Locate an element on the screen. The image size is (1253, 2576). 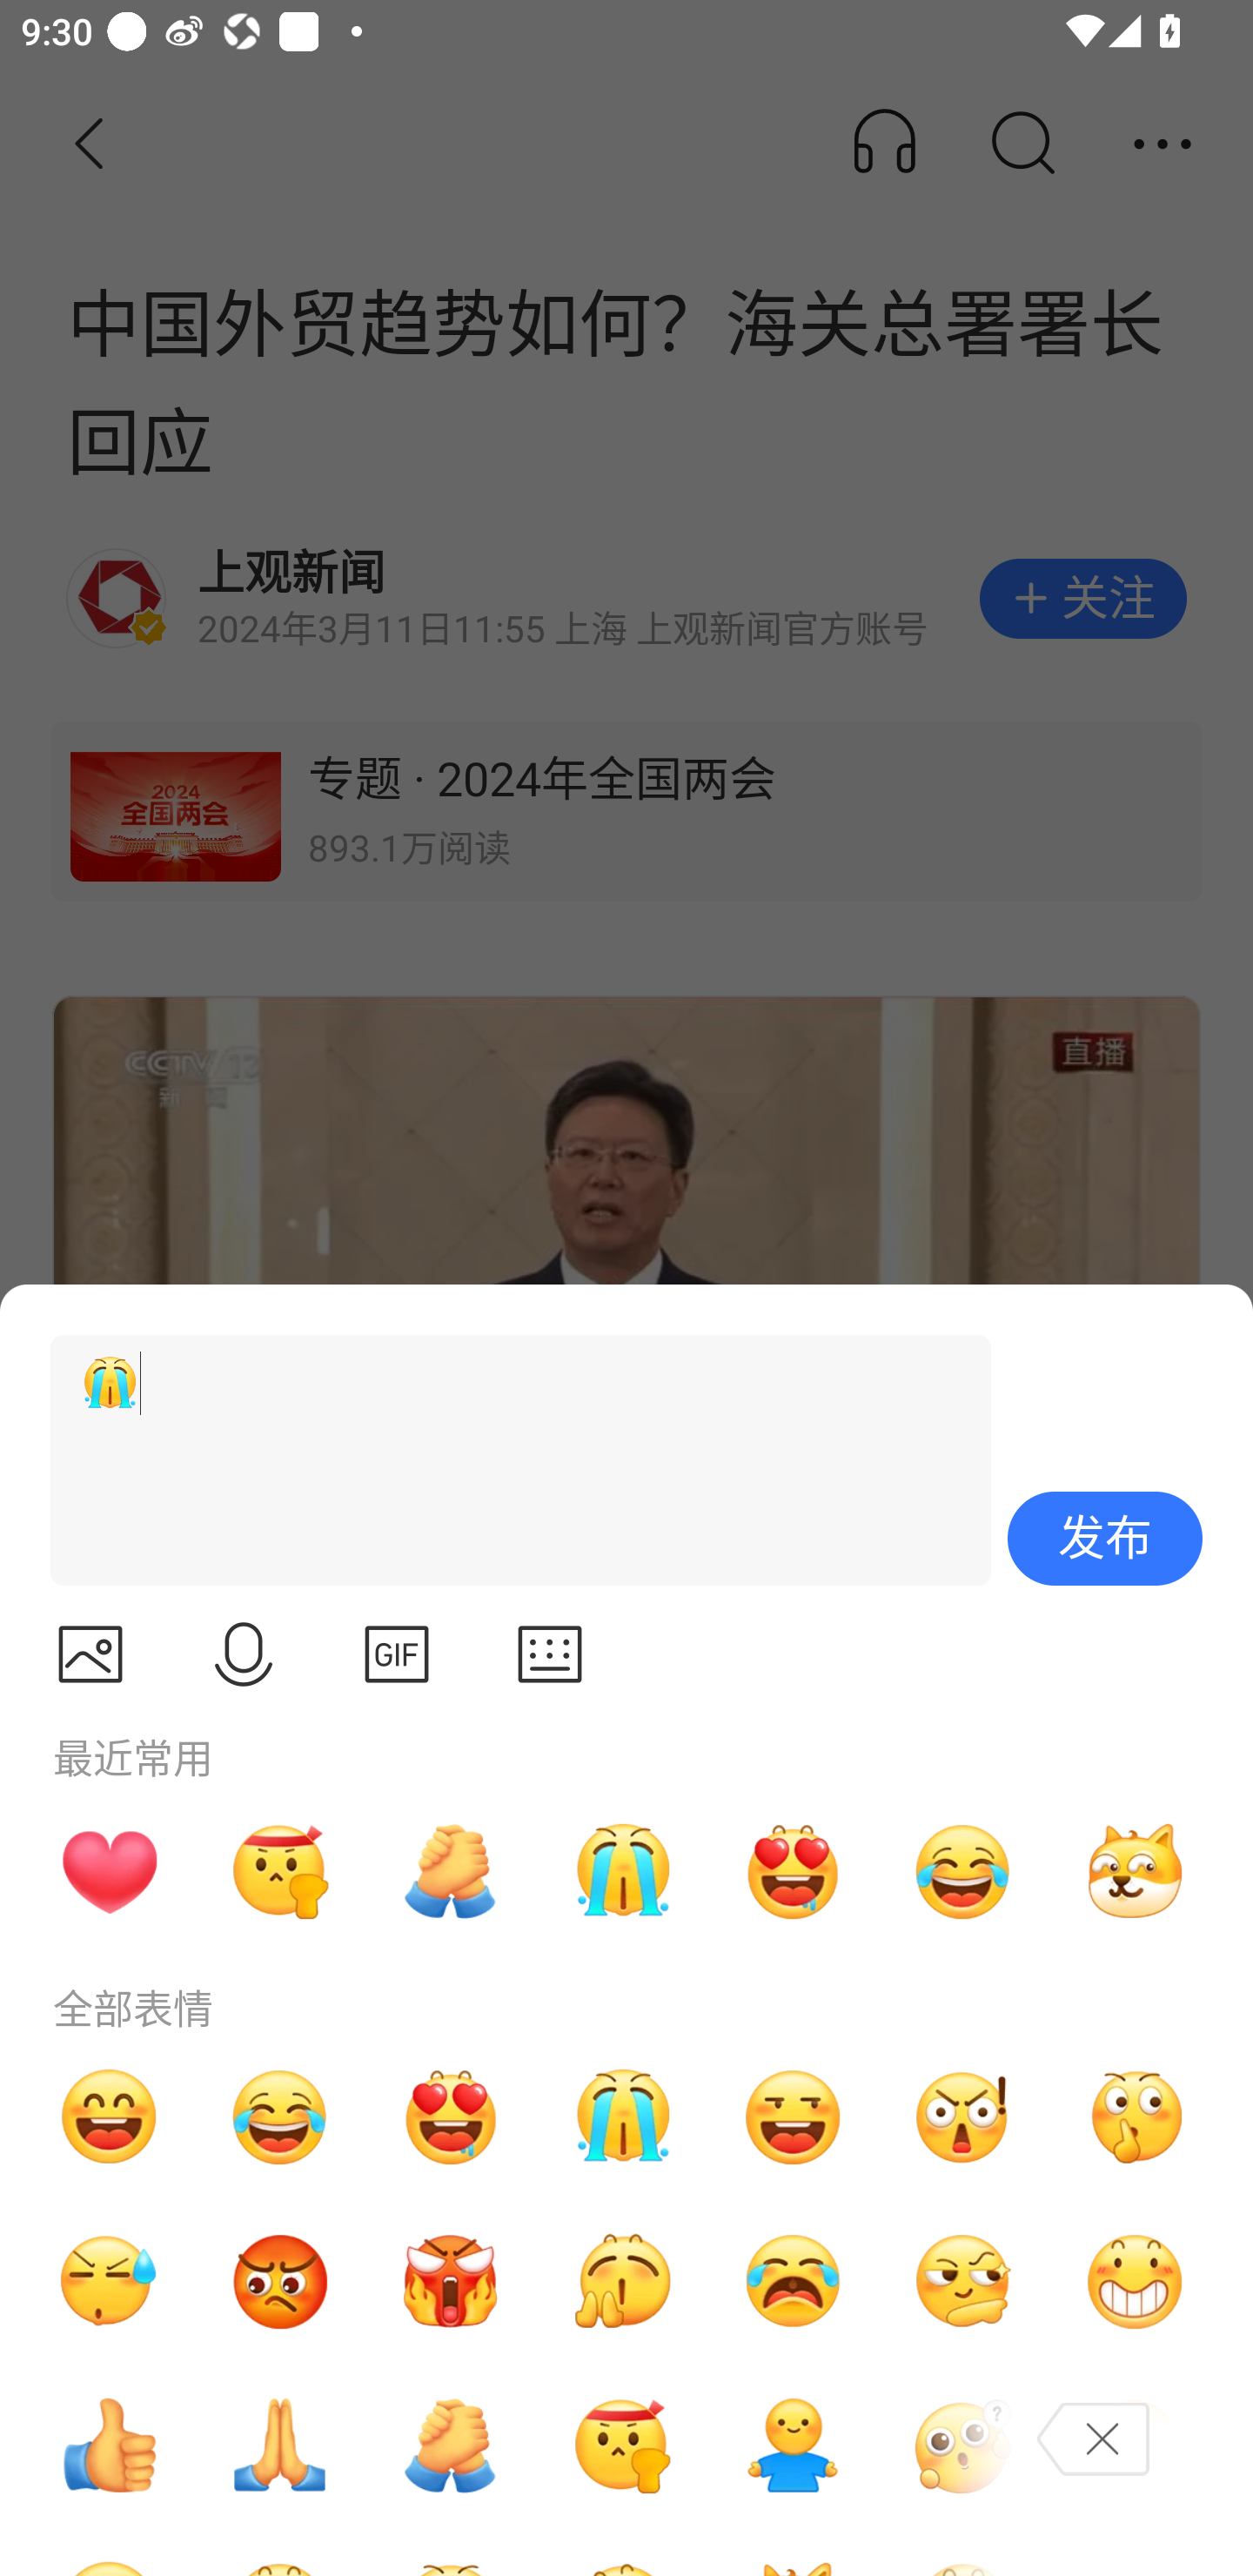
抓狂 is located at coordinates (793, 2282).